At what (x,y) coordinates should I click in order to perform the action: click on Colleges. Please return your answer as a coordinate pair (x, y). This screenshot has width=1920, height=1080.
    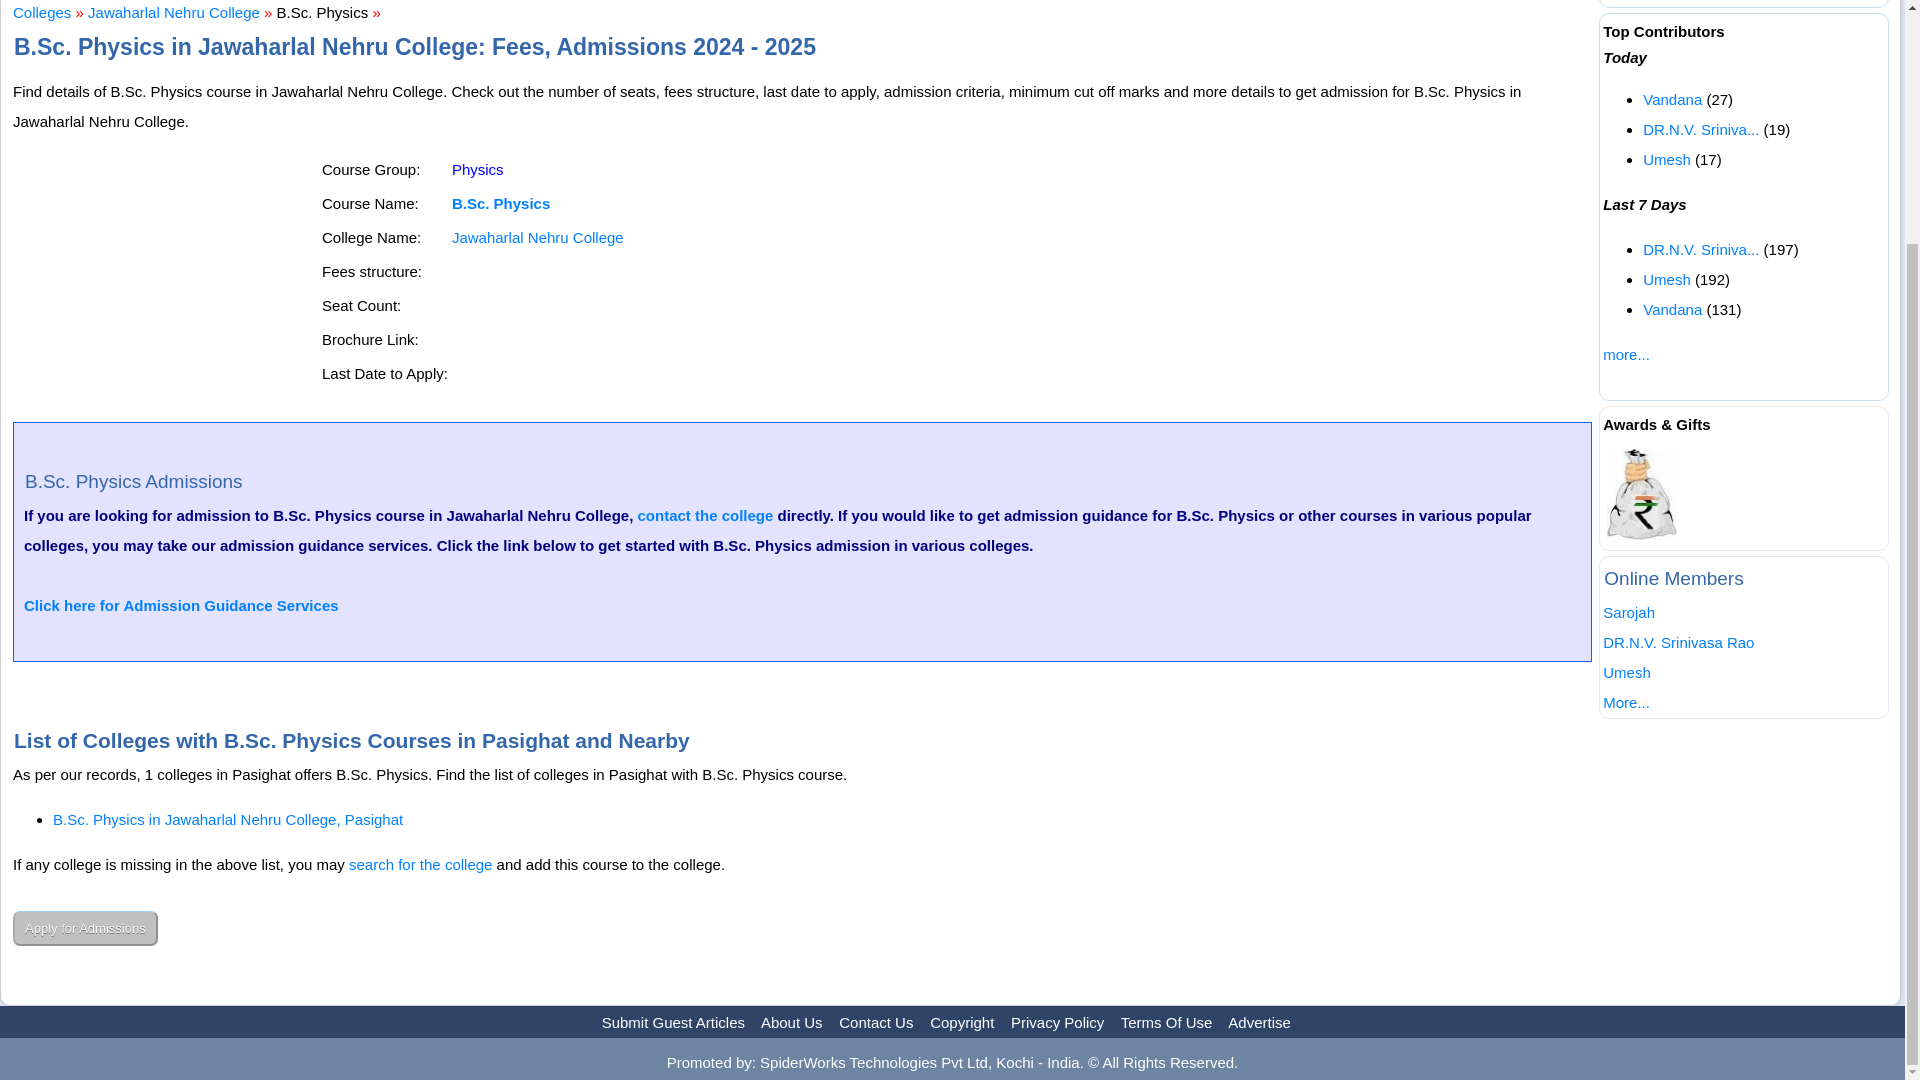
    Looking at the image, I should click on (42, 12).